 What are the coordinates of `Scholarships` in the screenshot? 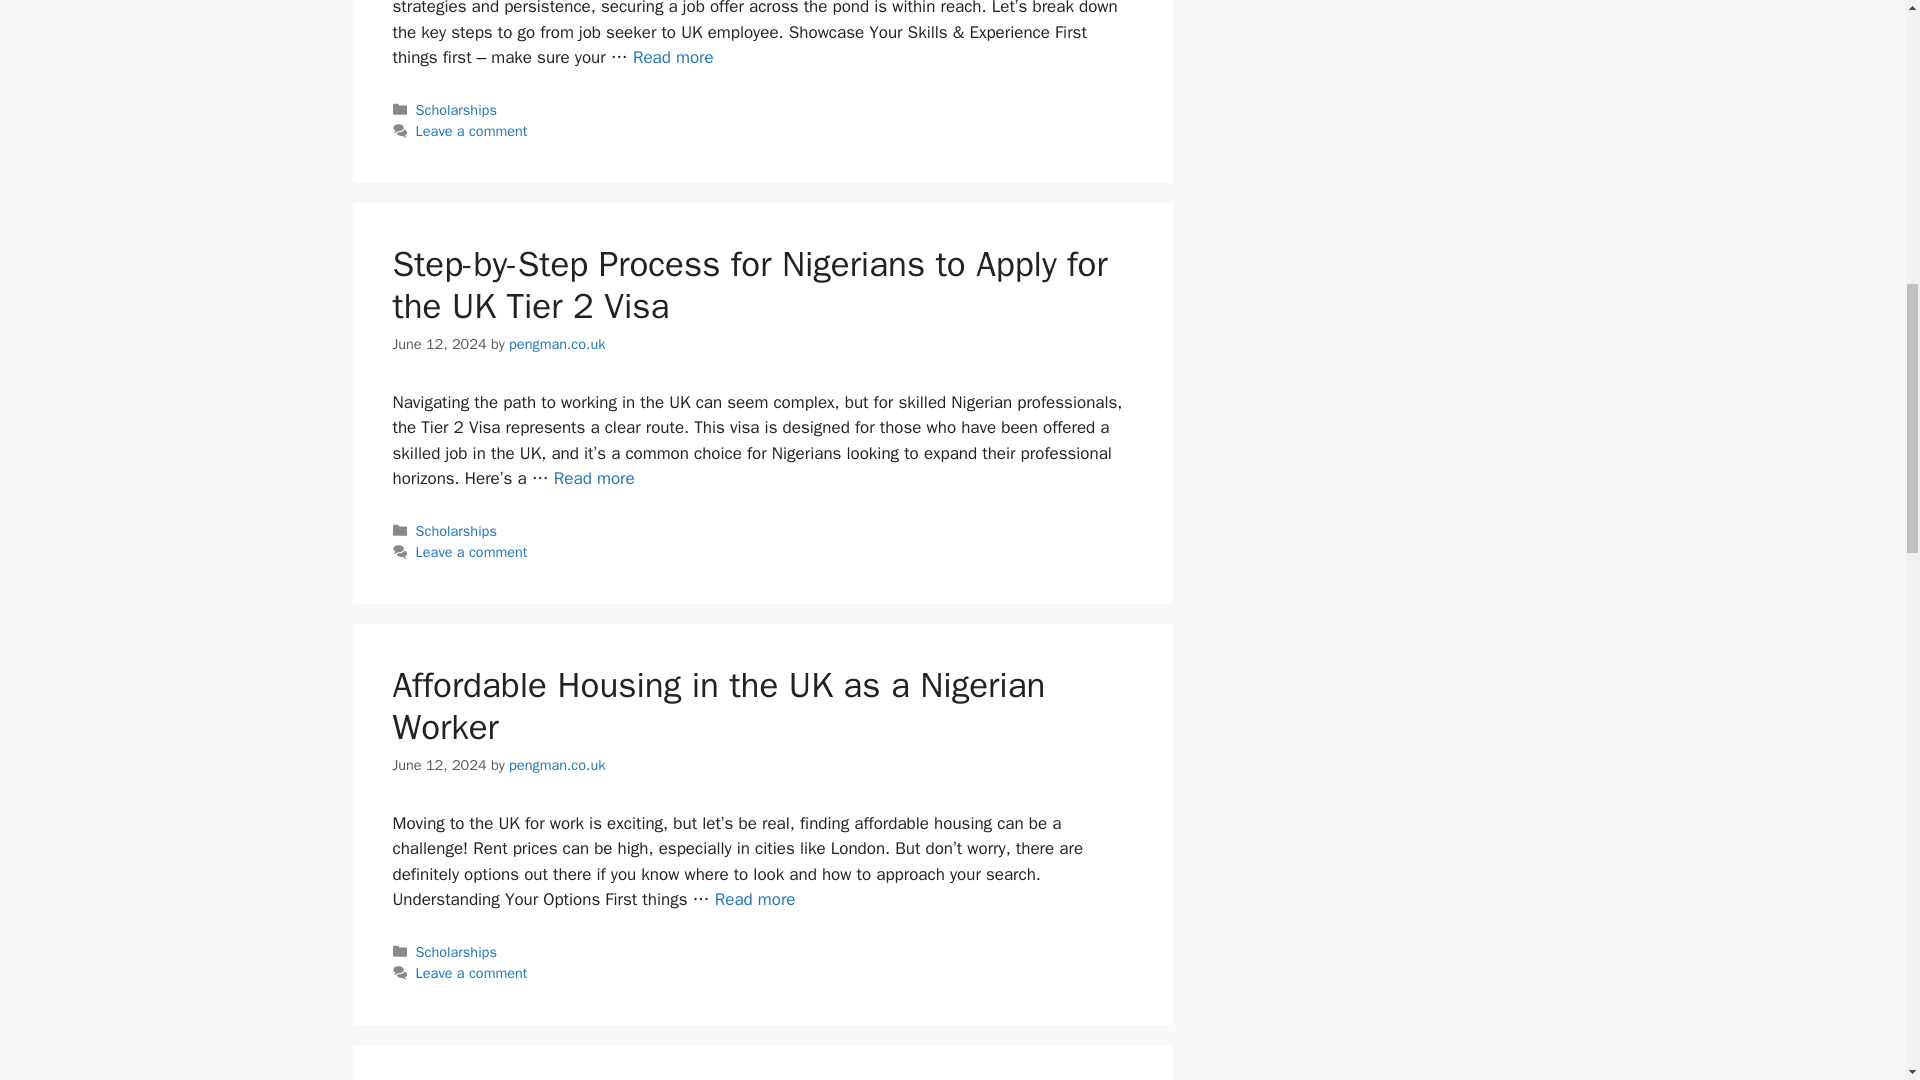 It's located at (456, 110).